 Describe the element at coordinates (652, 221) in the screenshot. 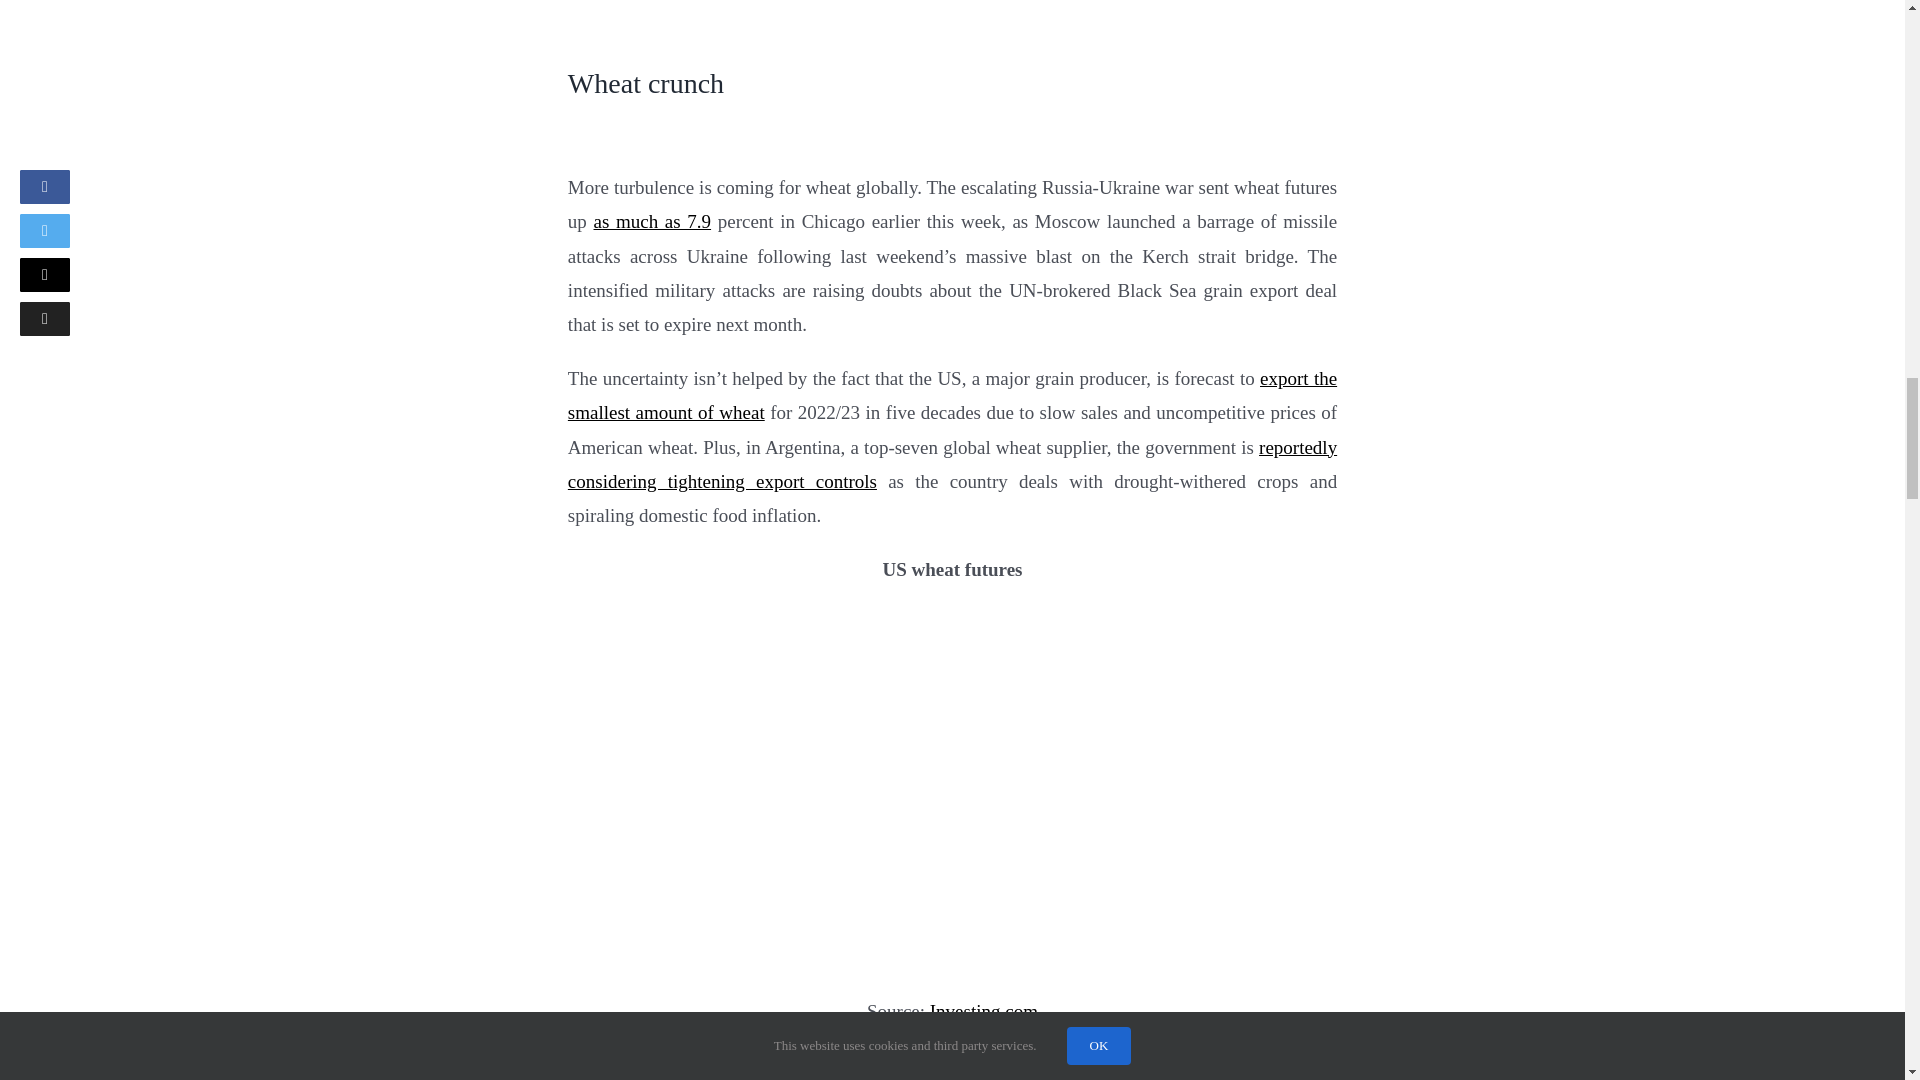

I see `as much as 7.9` at that location.